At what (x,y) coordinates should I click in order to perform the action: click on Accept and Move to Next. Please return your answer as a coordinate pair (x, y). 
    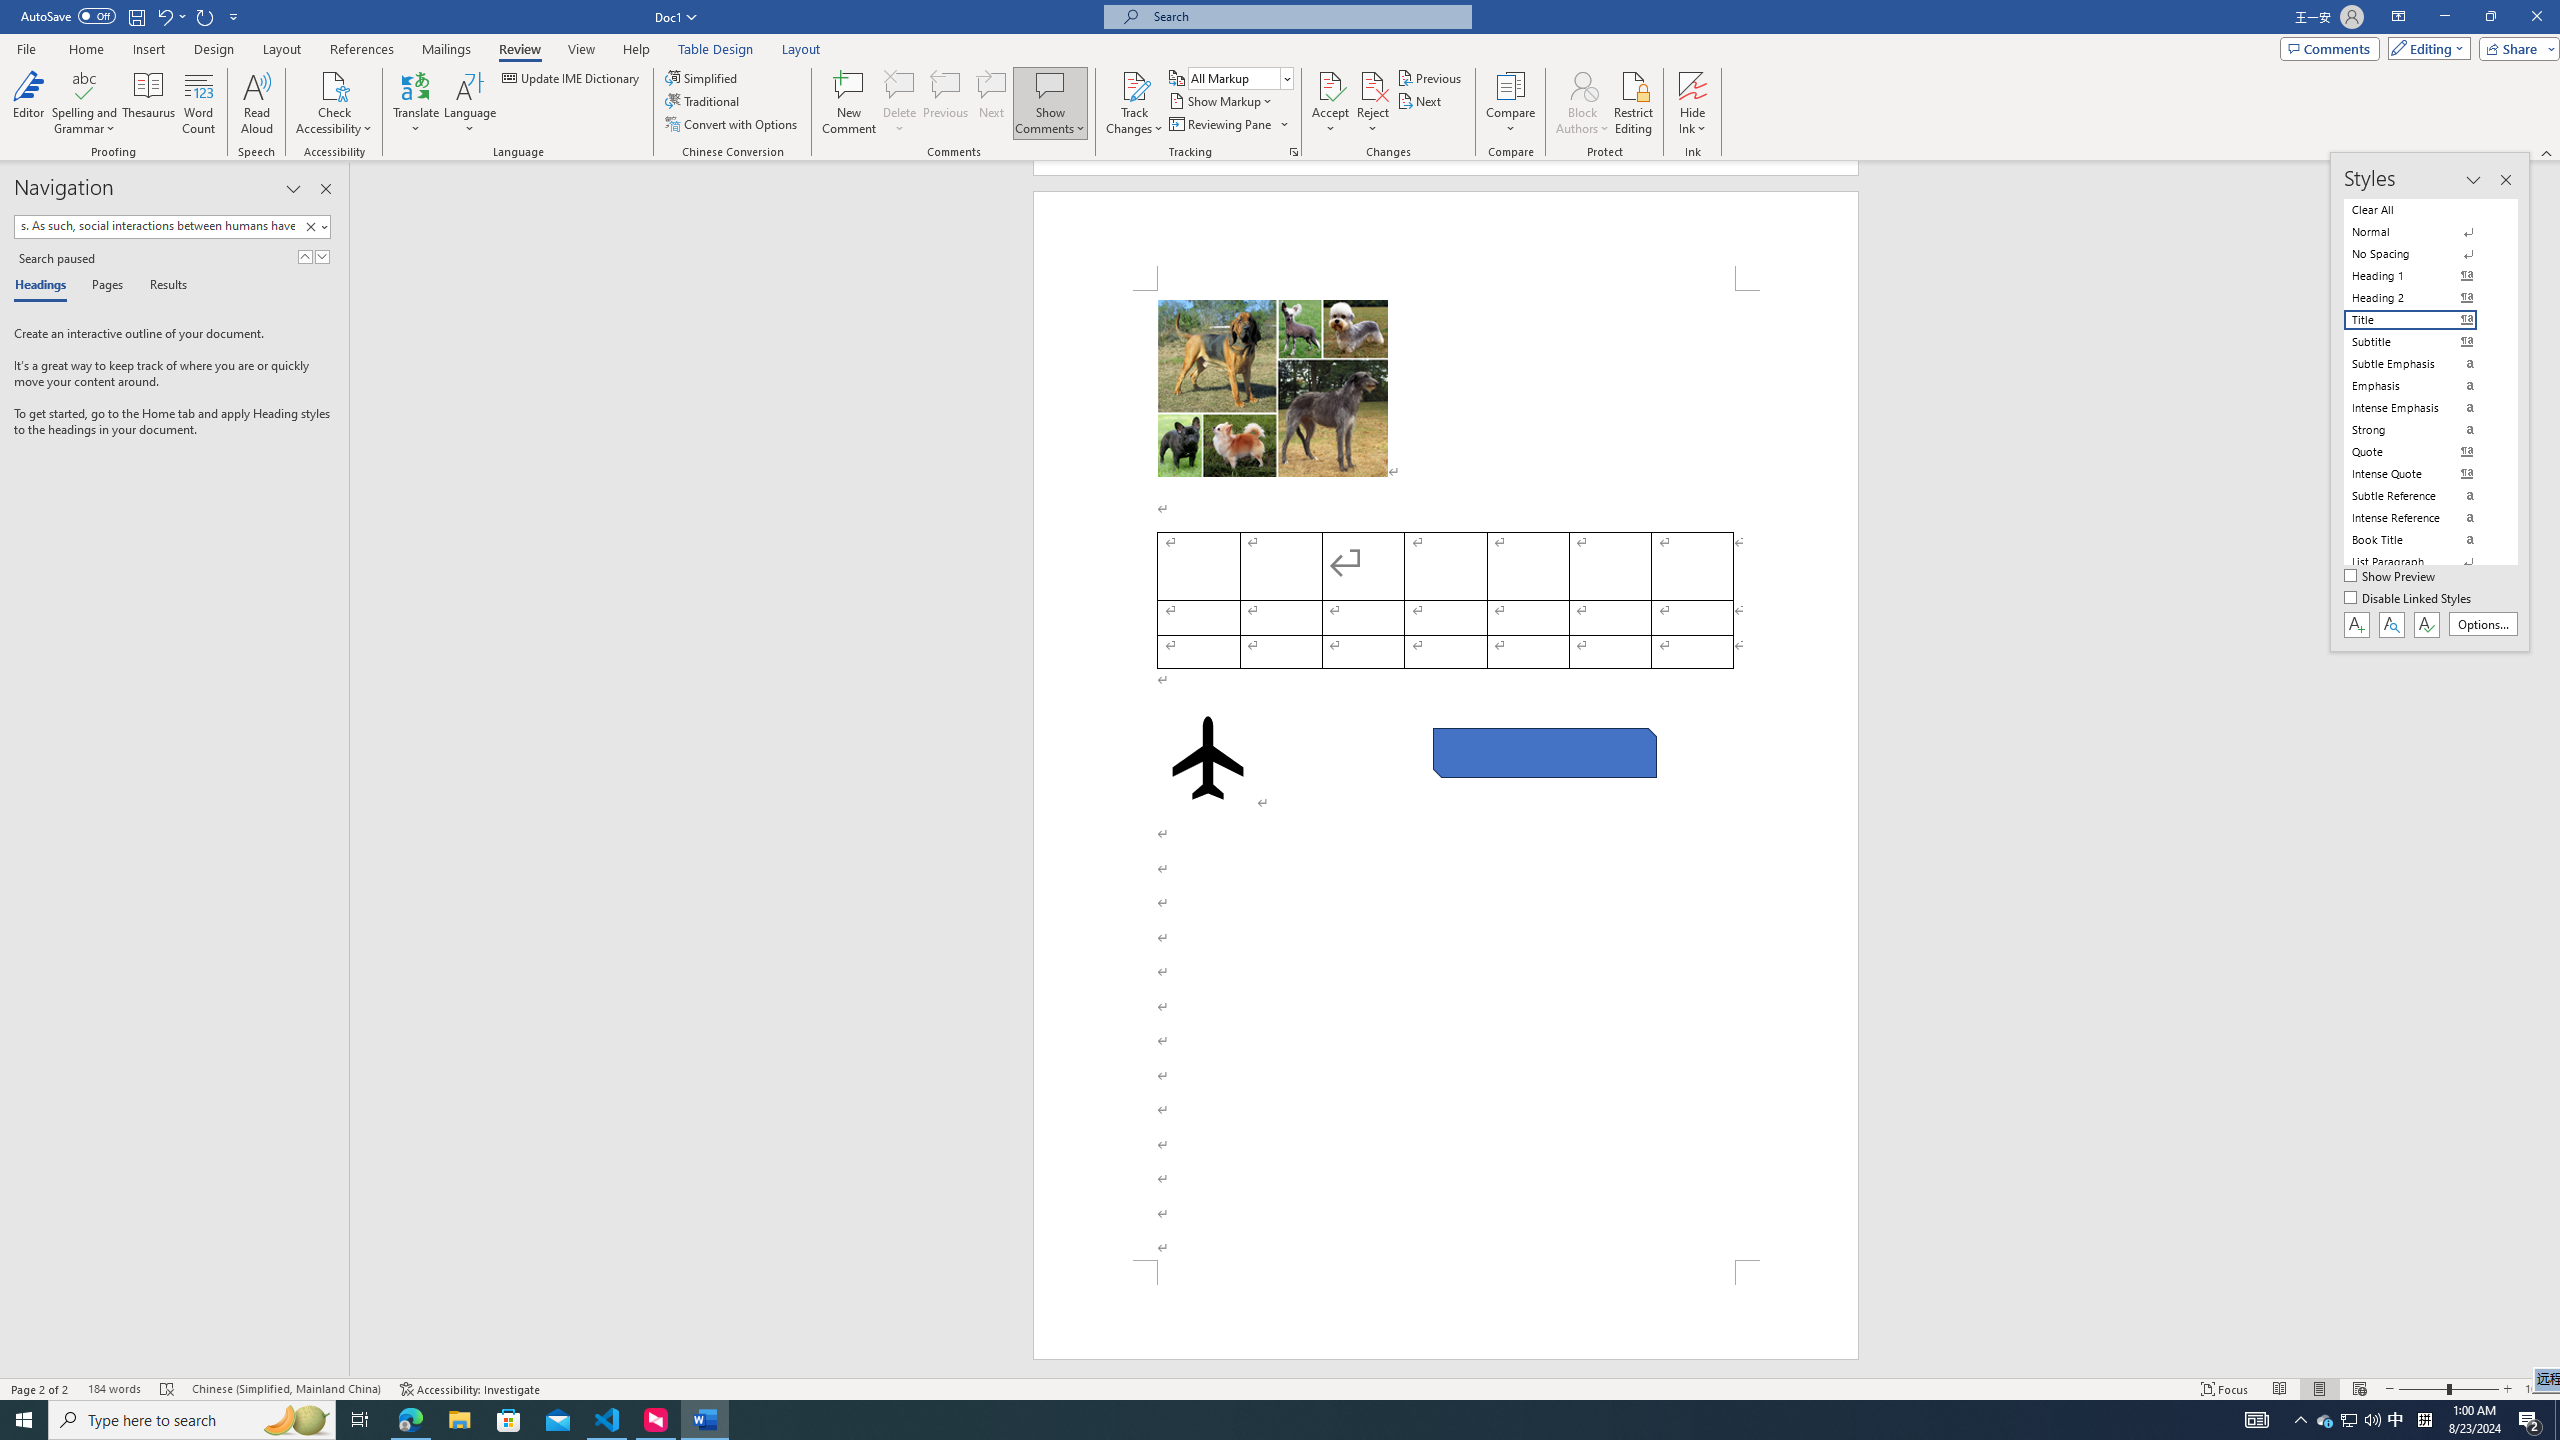
    Looking at the image, I should click on (1330, 85).